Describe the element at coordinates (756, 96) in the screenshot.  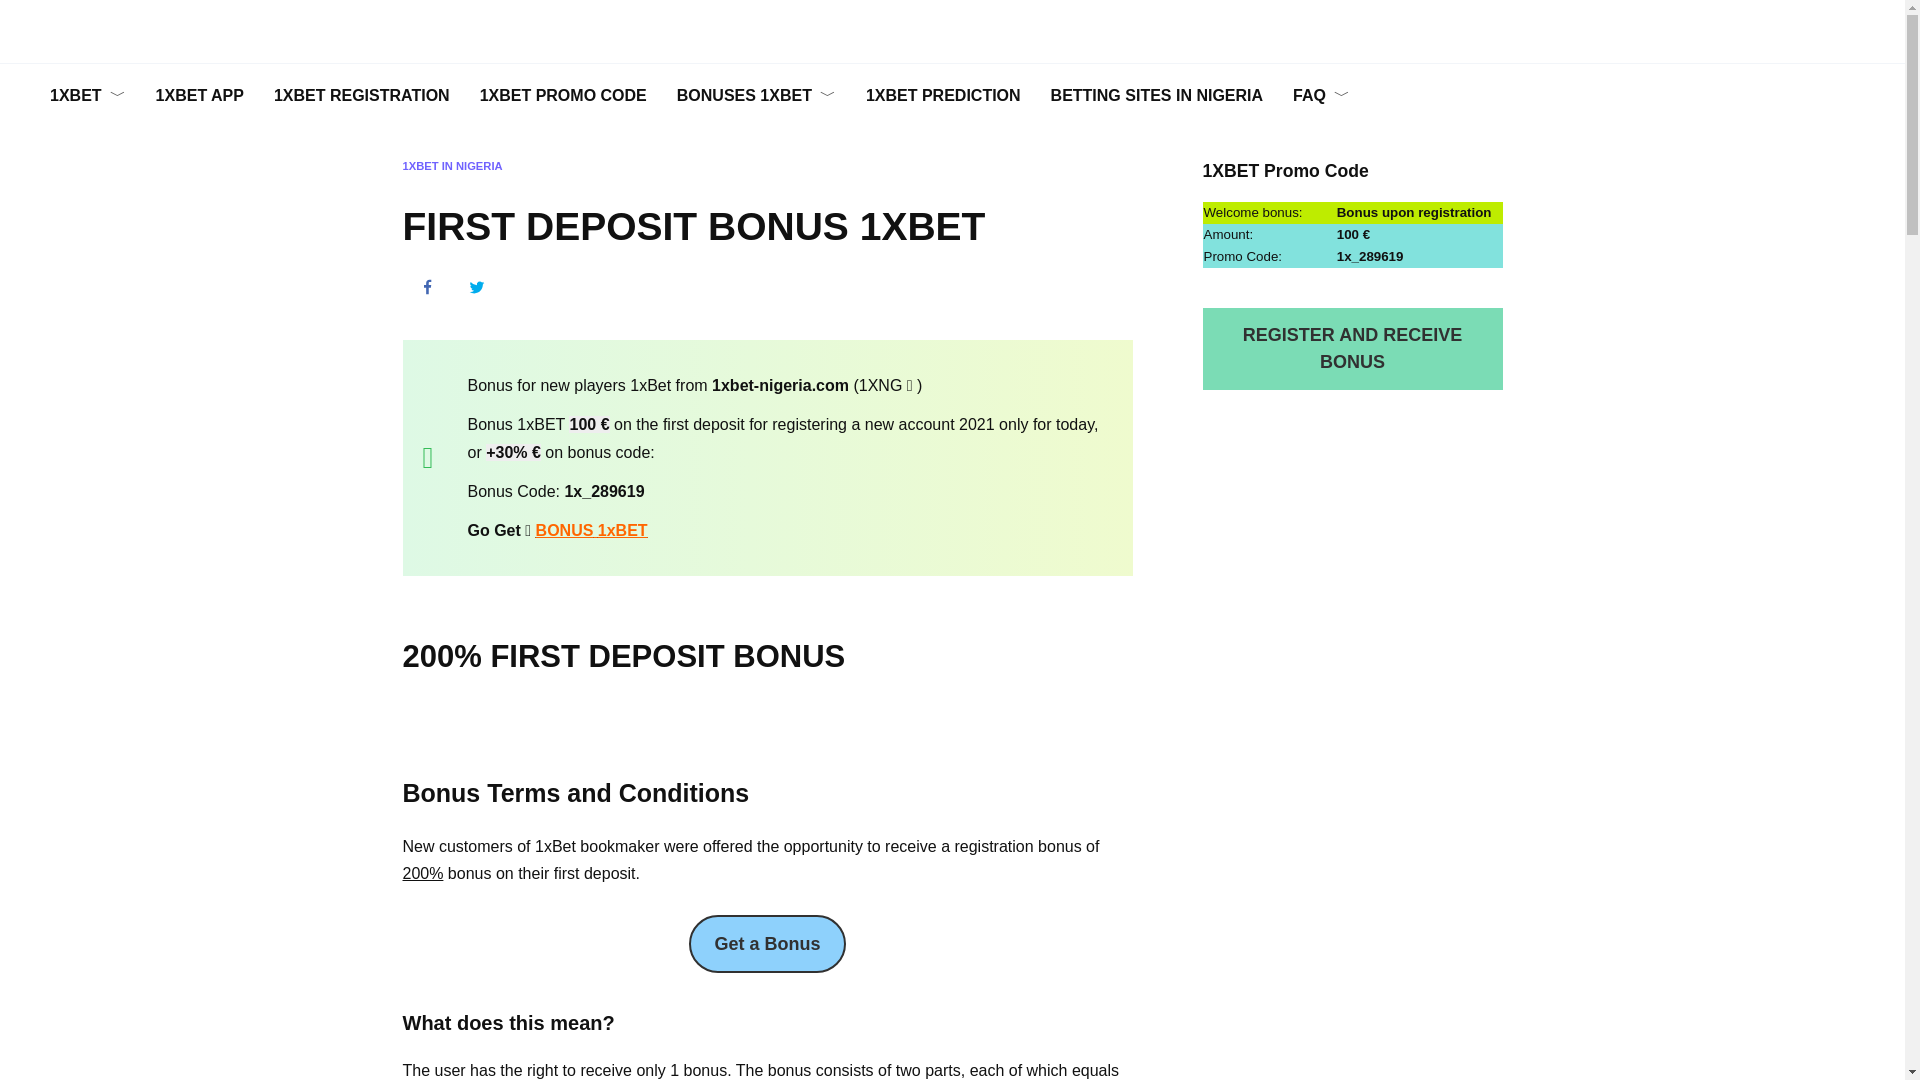
I see `BONUSES 1XBET` at that location.